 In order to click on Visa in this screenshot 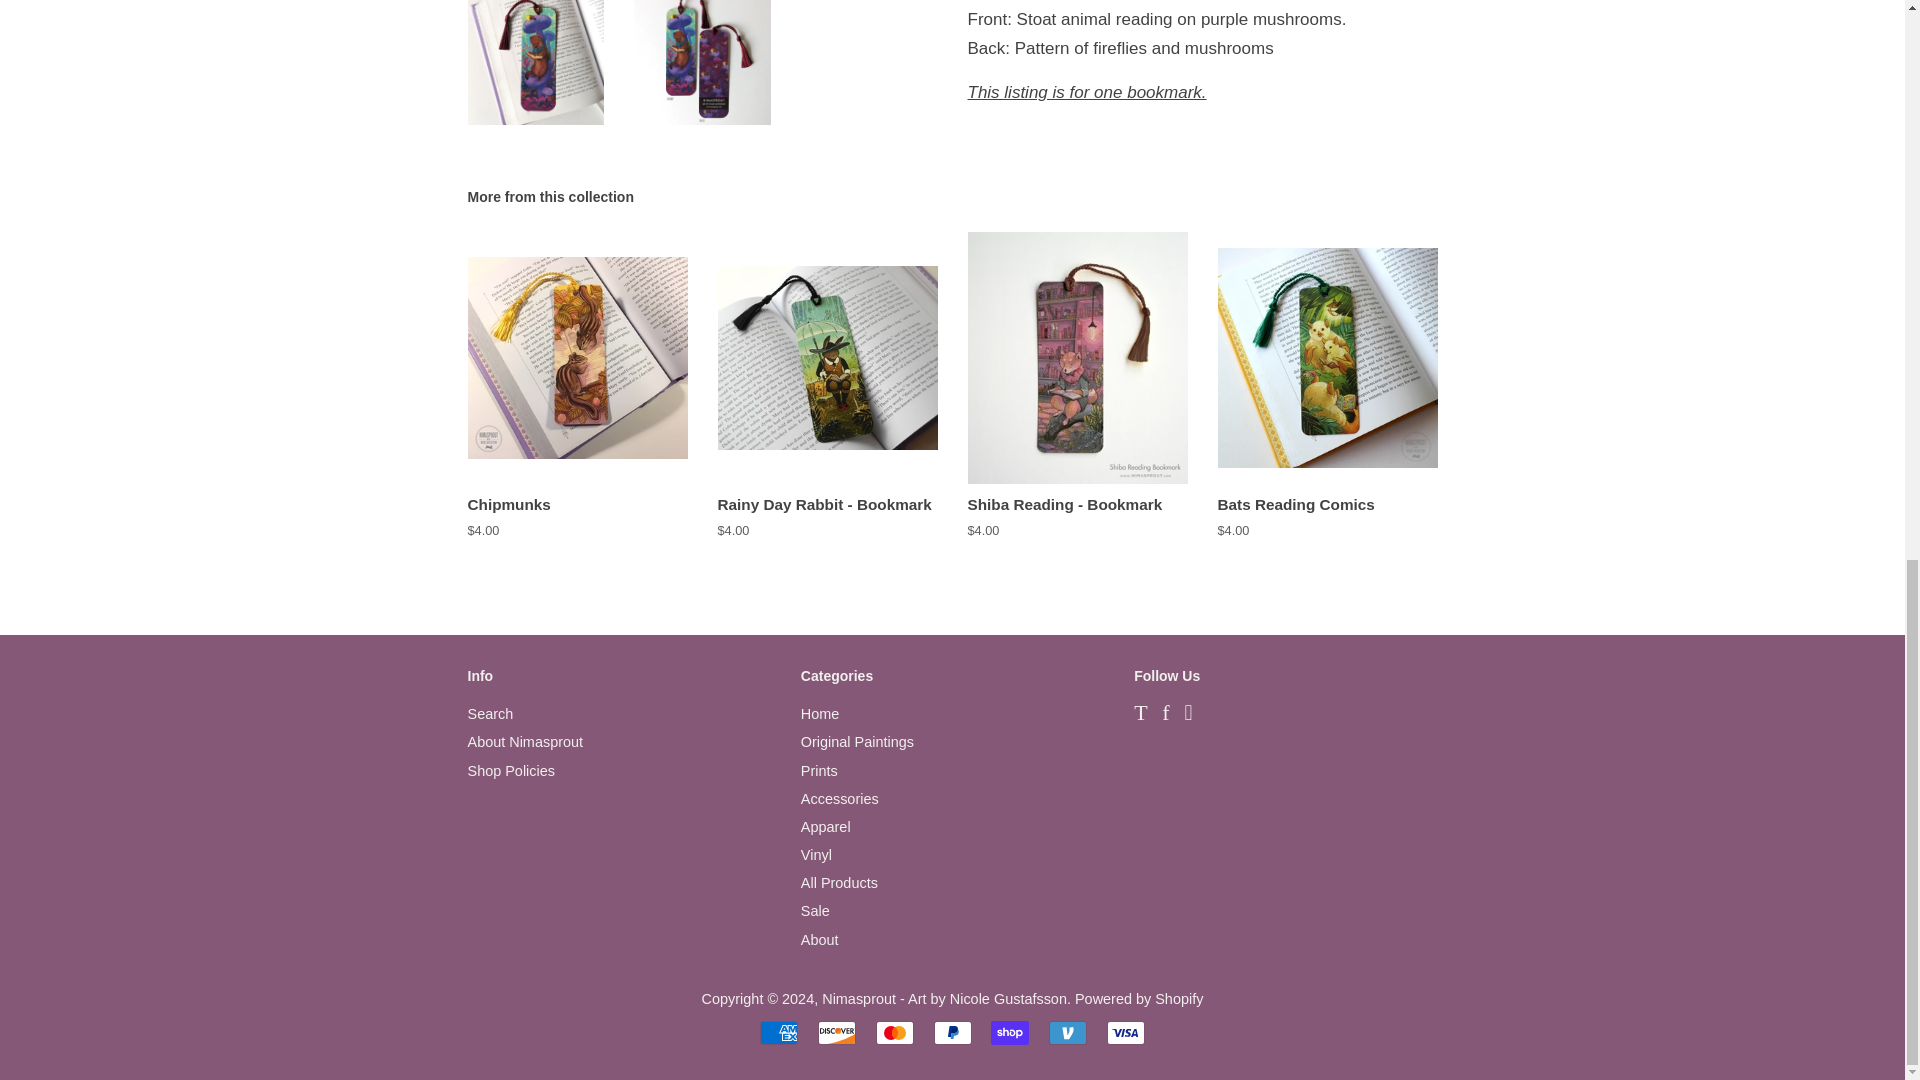, I will do `click(1126, 1032)`.